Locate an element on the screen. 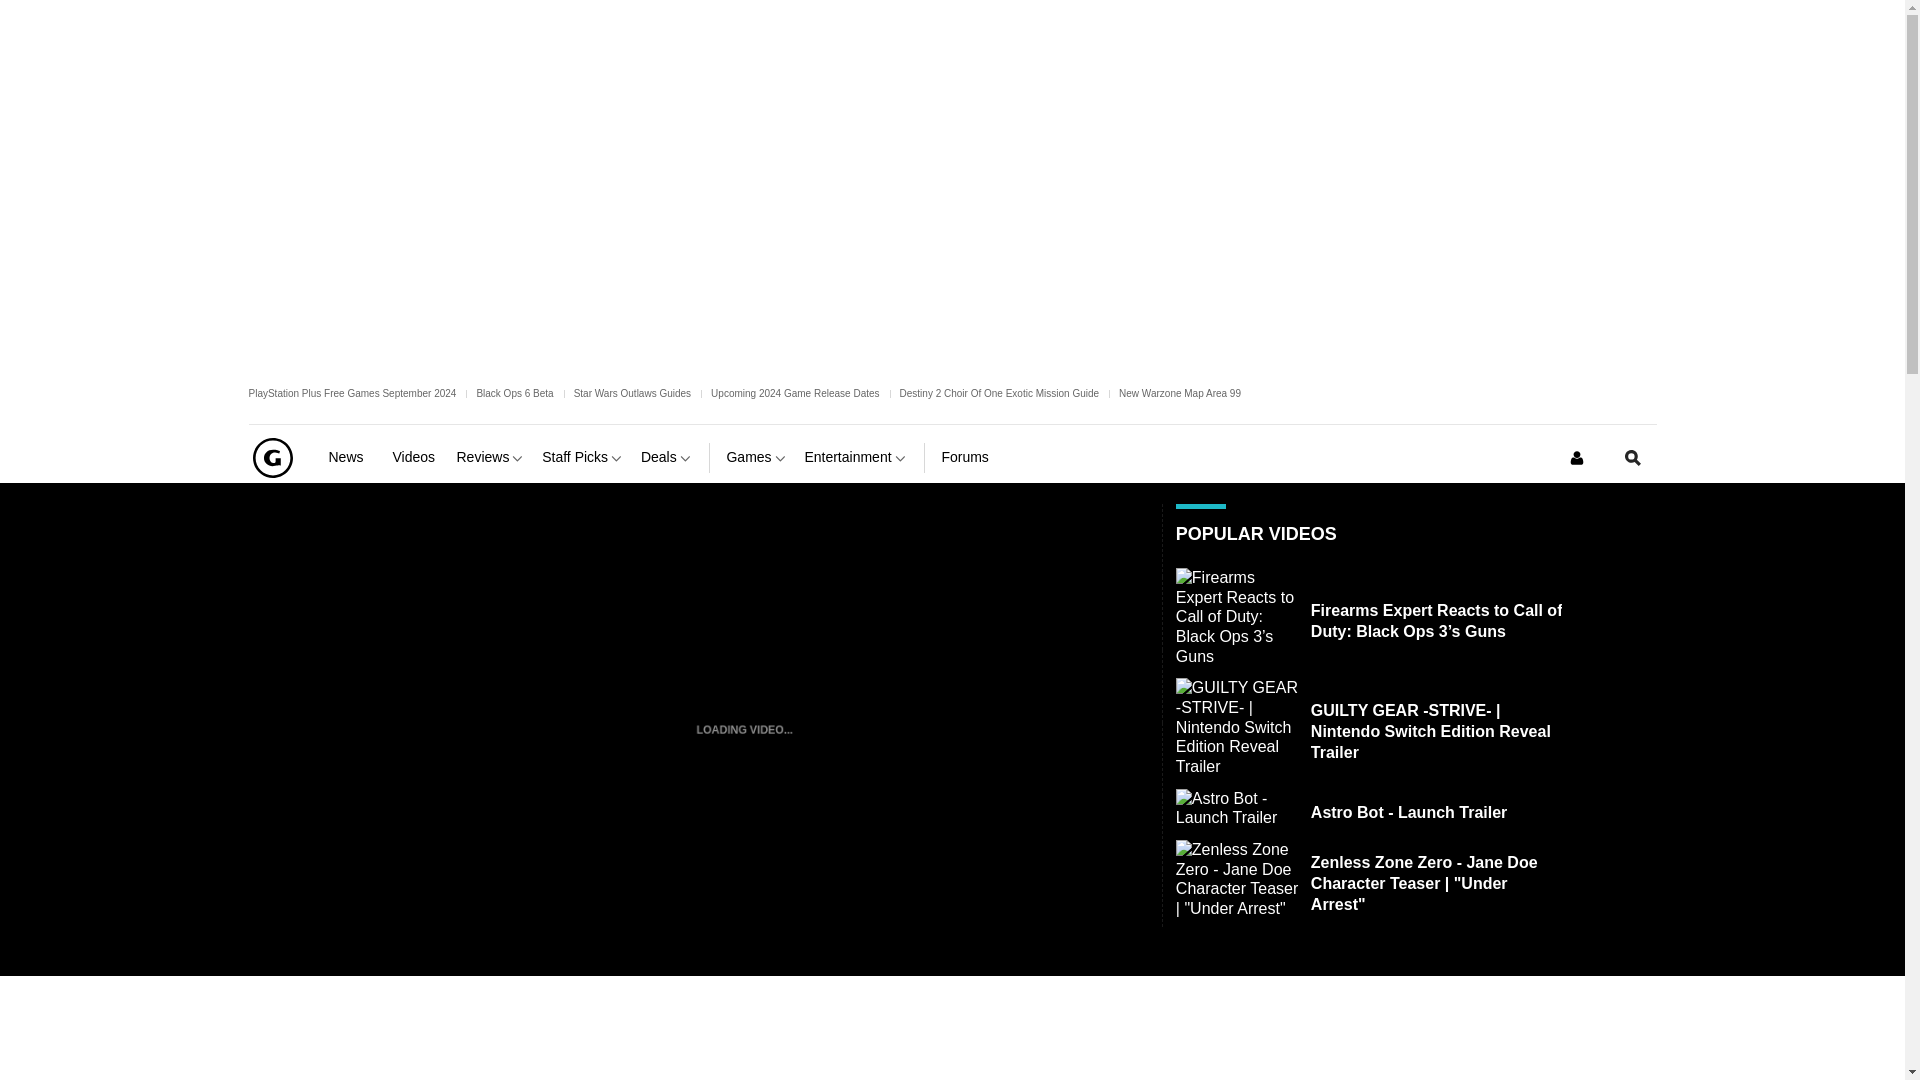 Image resolution: width=1920 pixels, height=1080 pixels. GameSpot is located at coordinates (271, 458).